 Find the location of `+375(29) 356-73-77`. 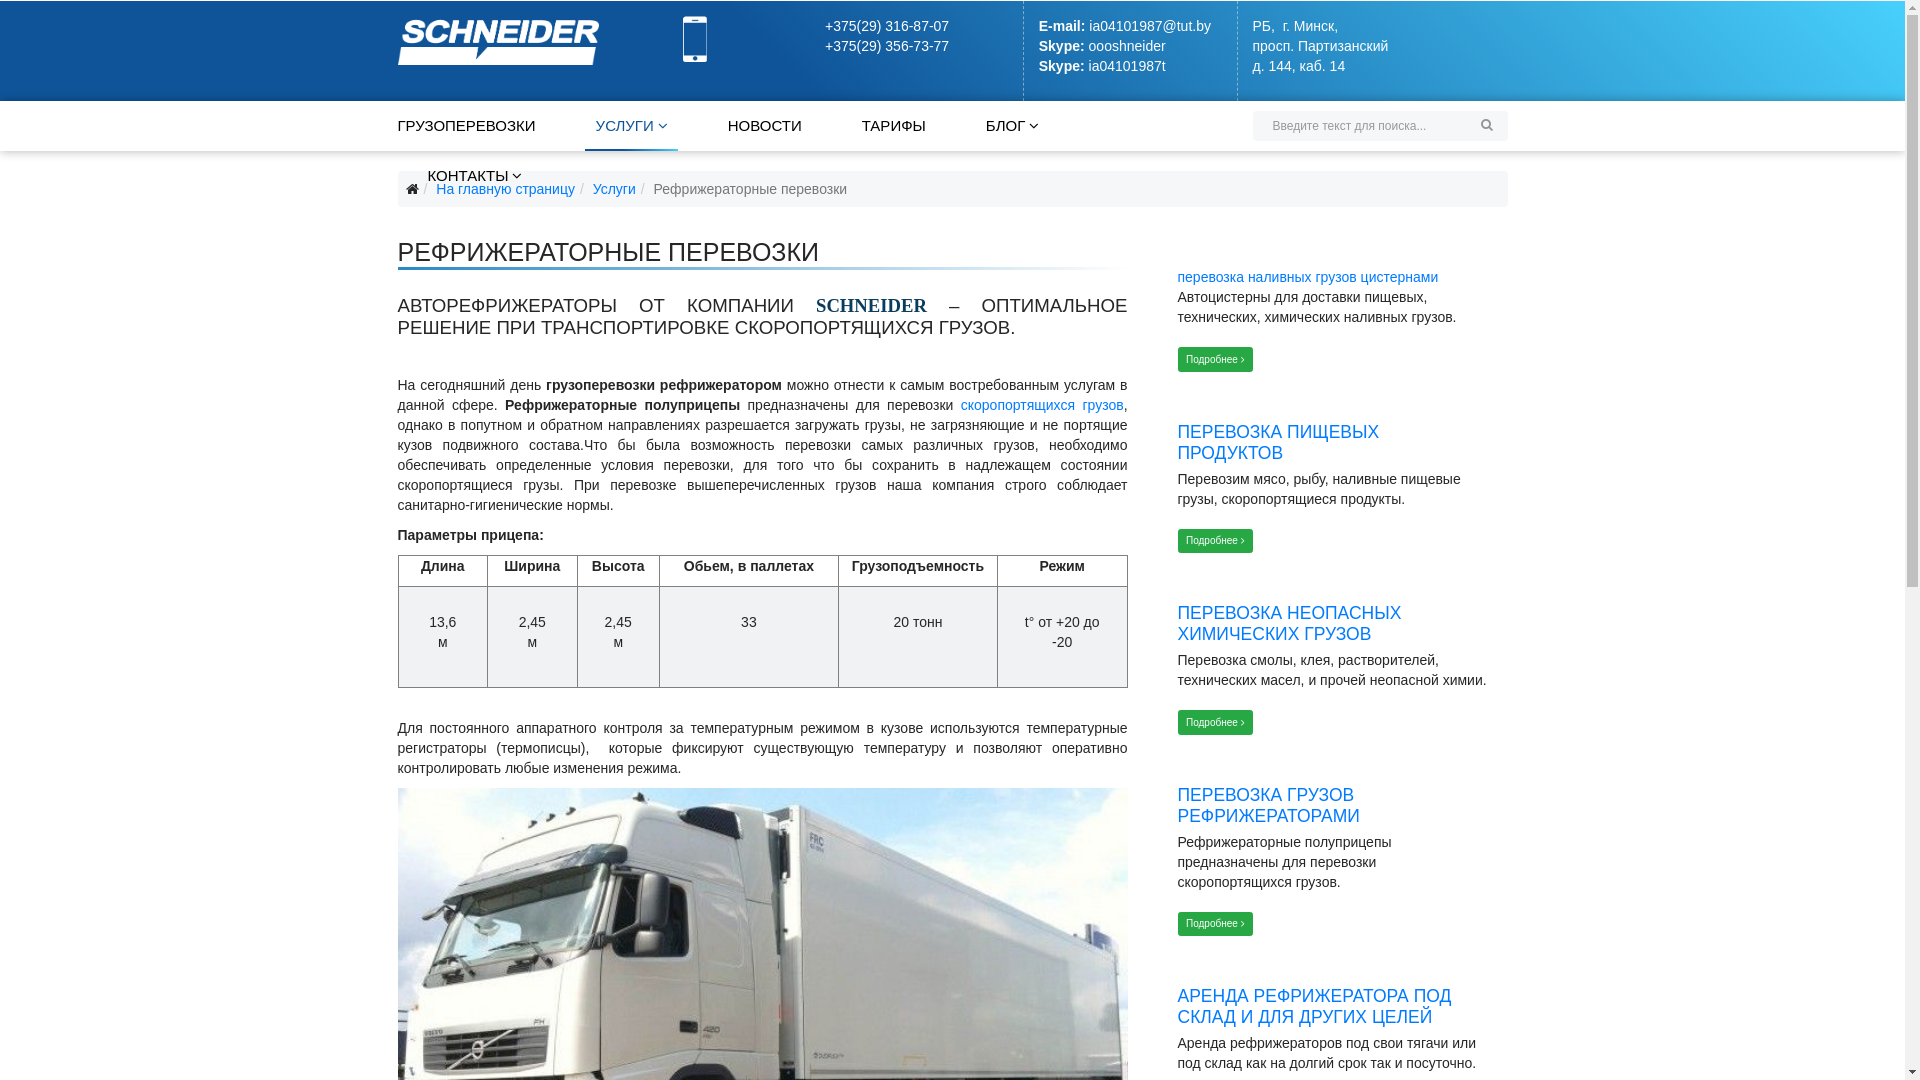

+375(29) 356-73-77 is located at coordinates (887, 46).